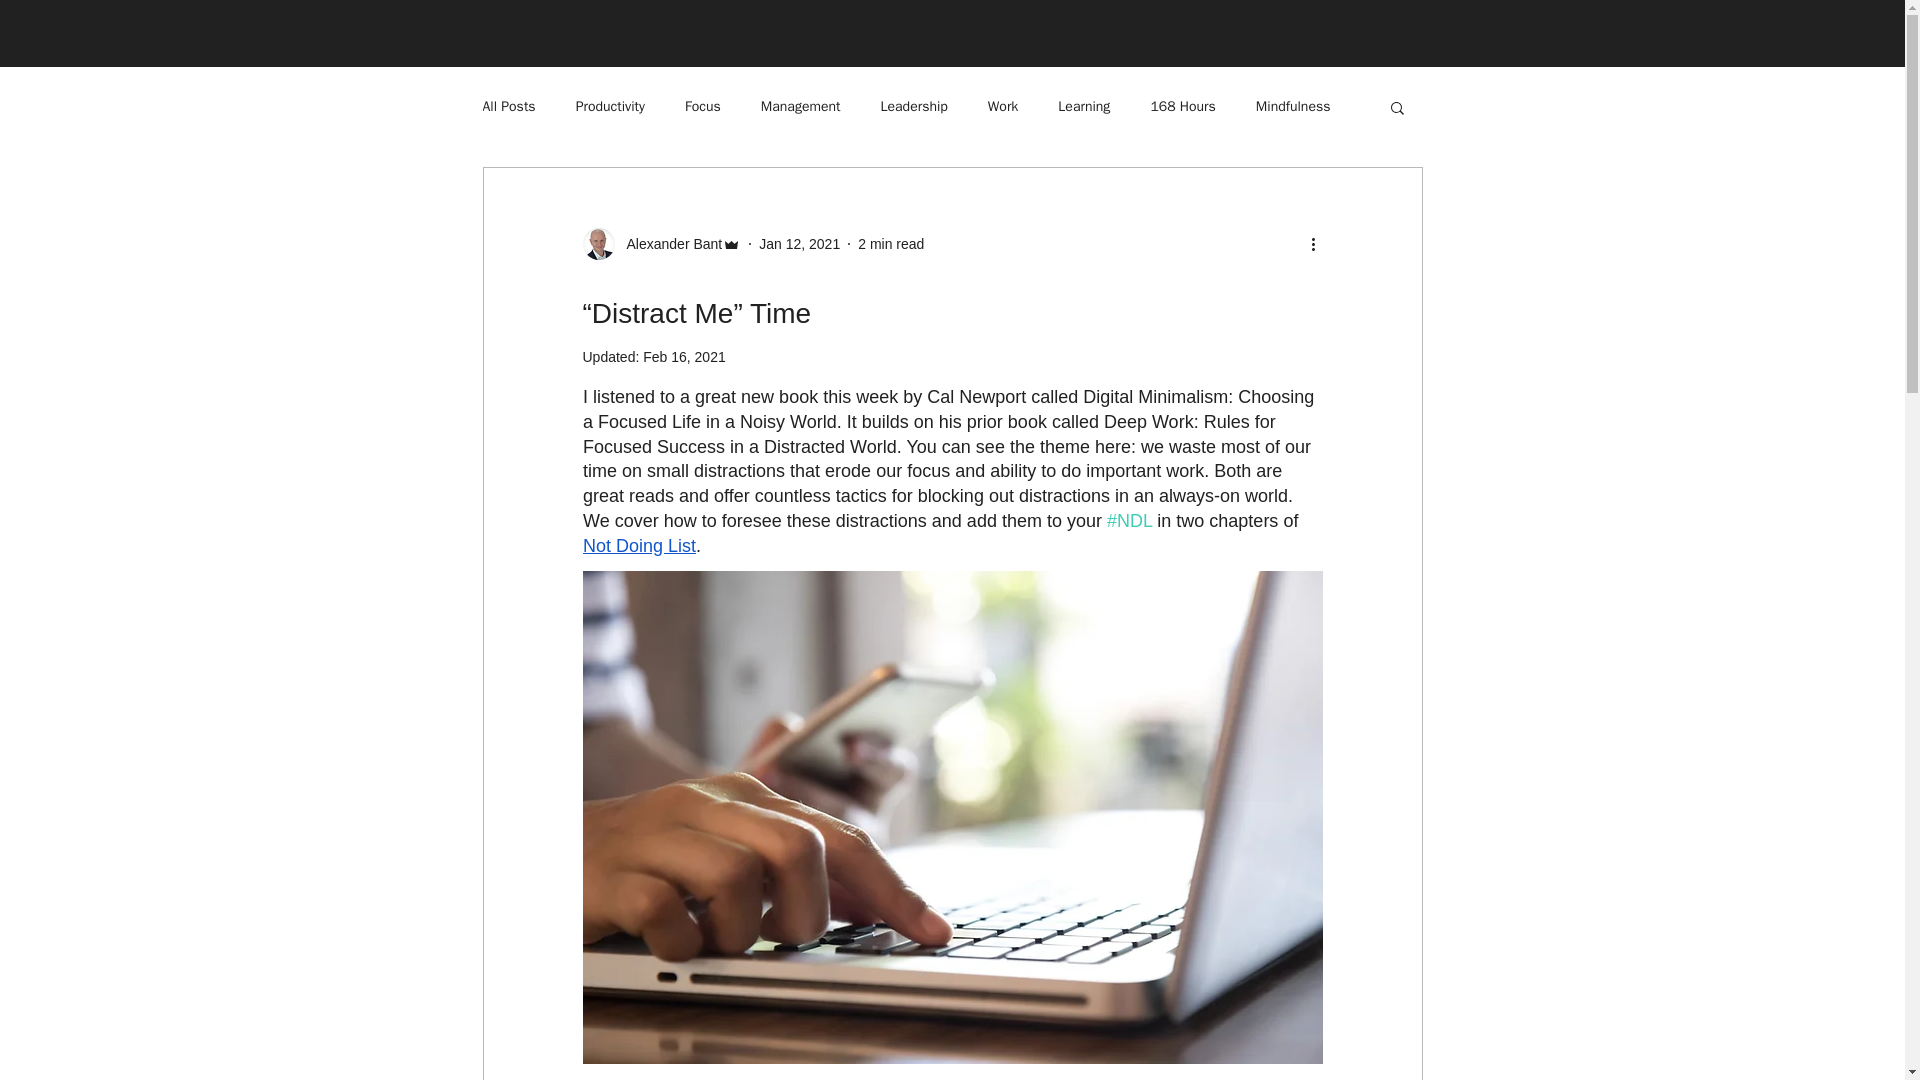  I want to click on Alexander Bant, so click(661, 244).